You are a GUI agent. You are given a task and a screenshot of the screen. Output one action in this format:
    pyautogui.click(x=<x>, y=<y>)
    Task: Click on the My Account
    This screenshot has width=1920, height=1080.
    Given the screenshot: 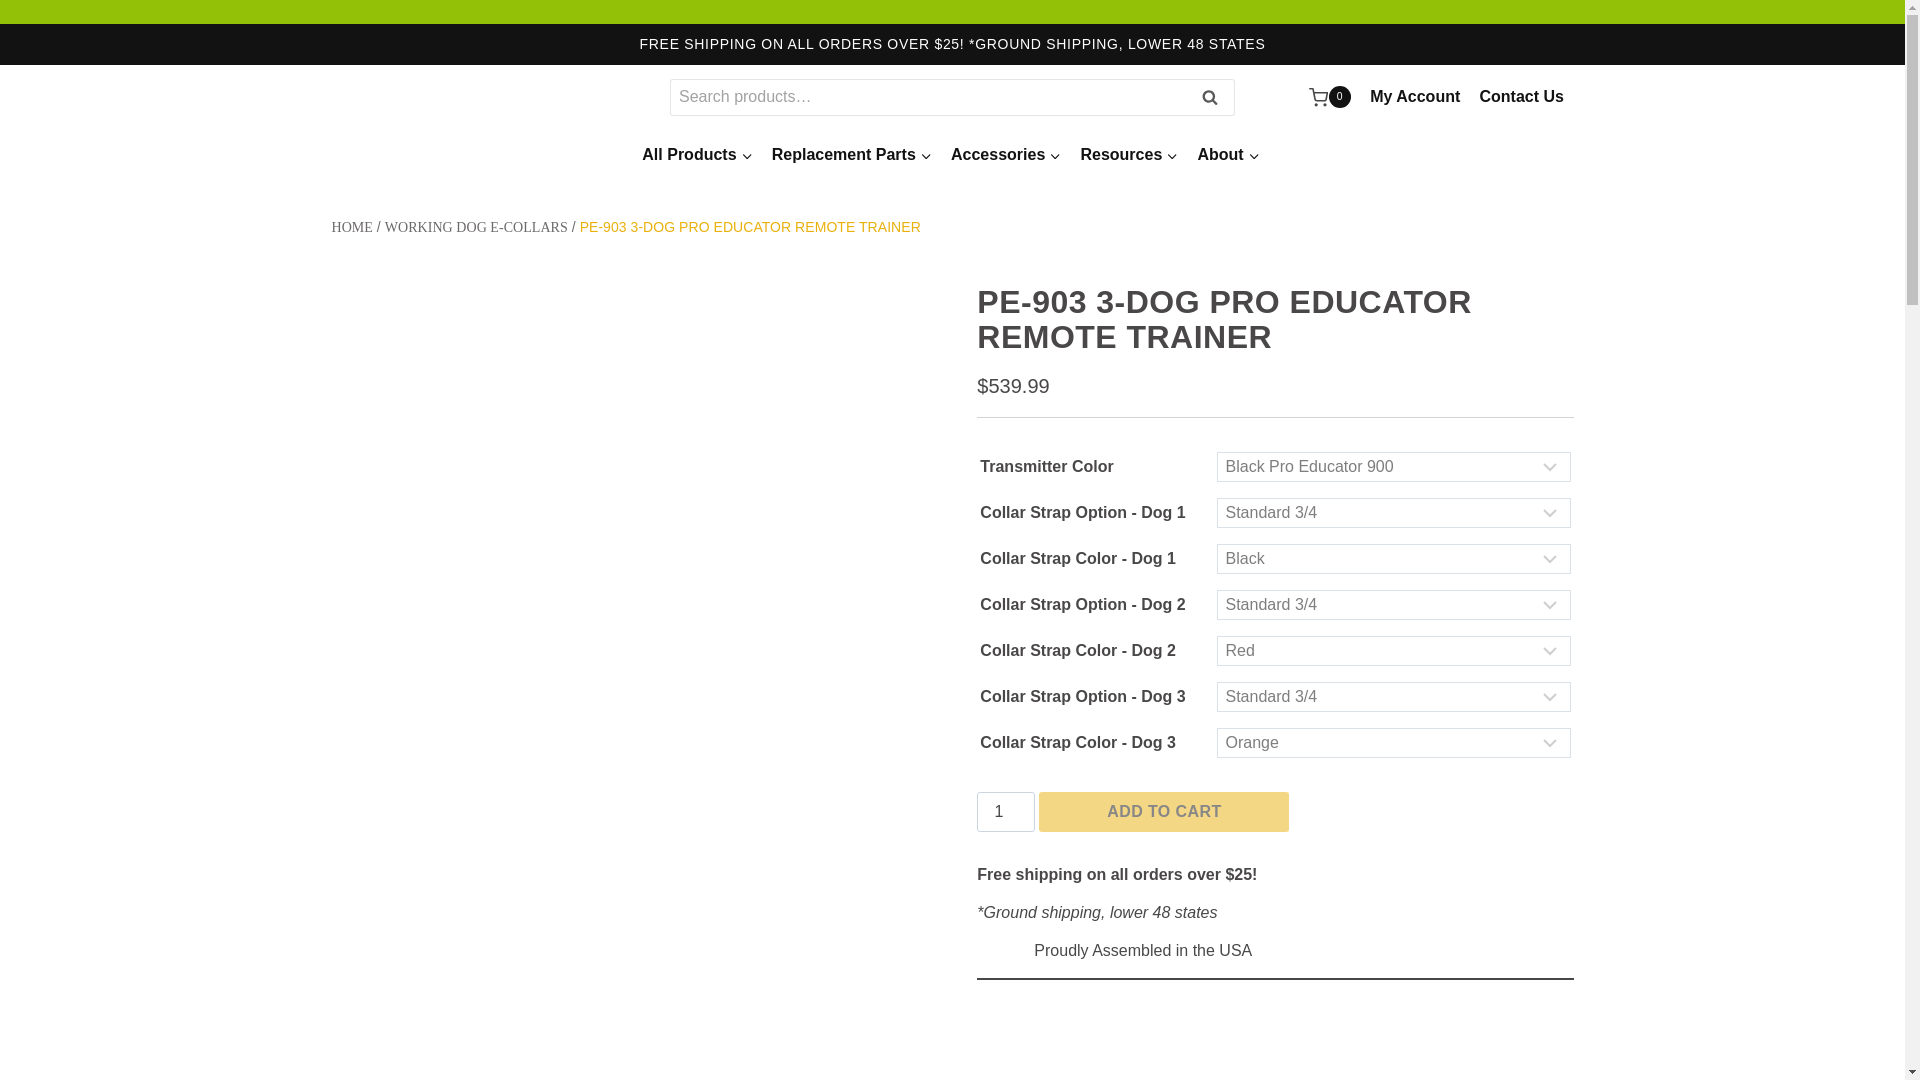 What is the action you would take?
    pyautogui.click(x=1416, y=96)
    